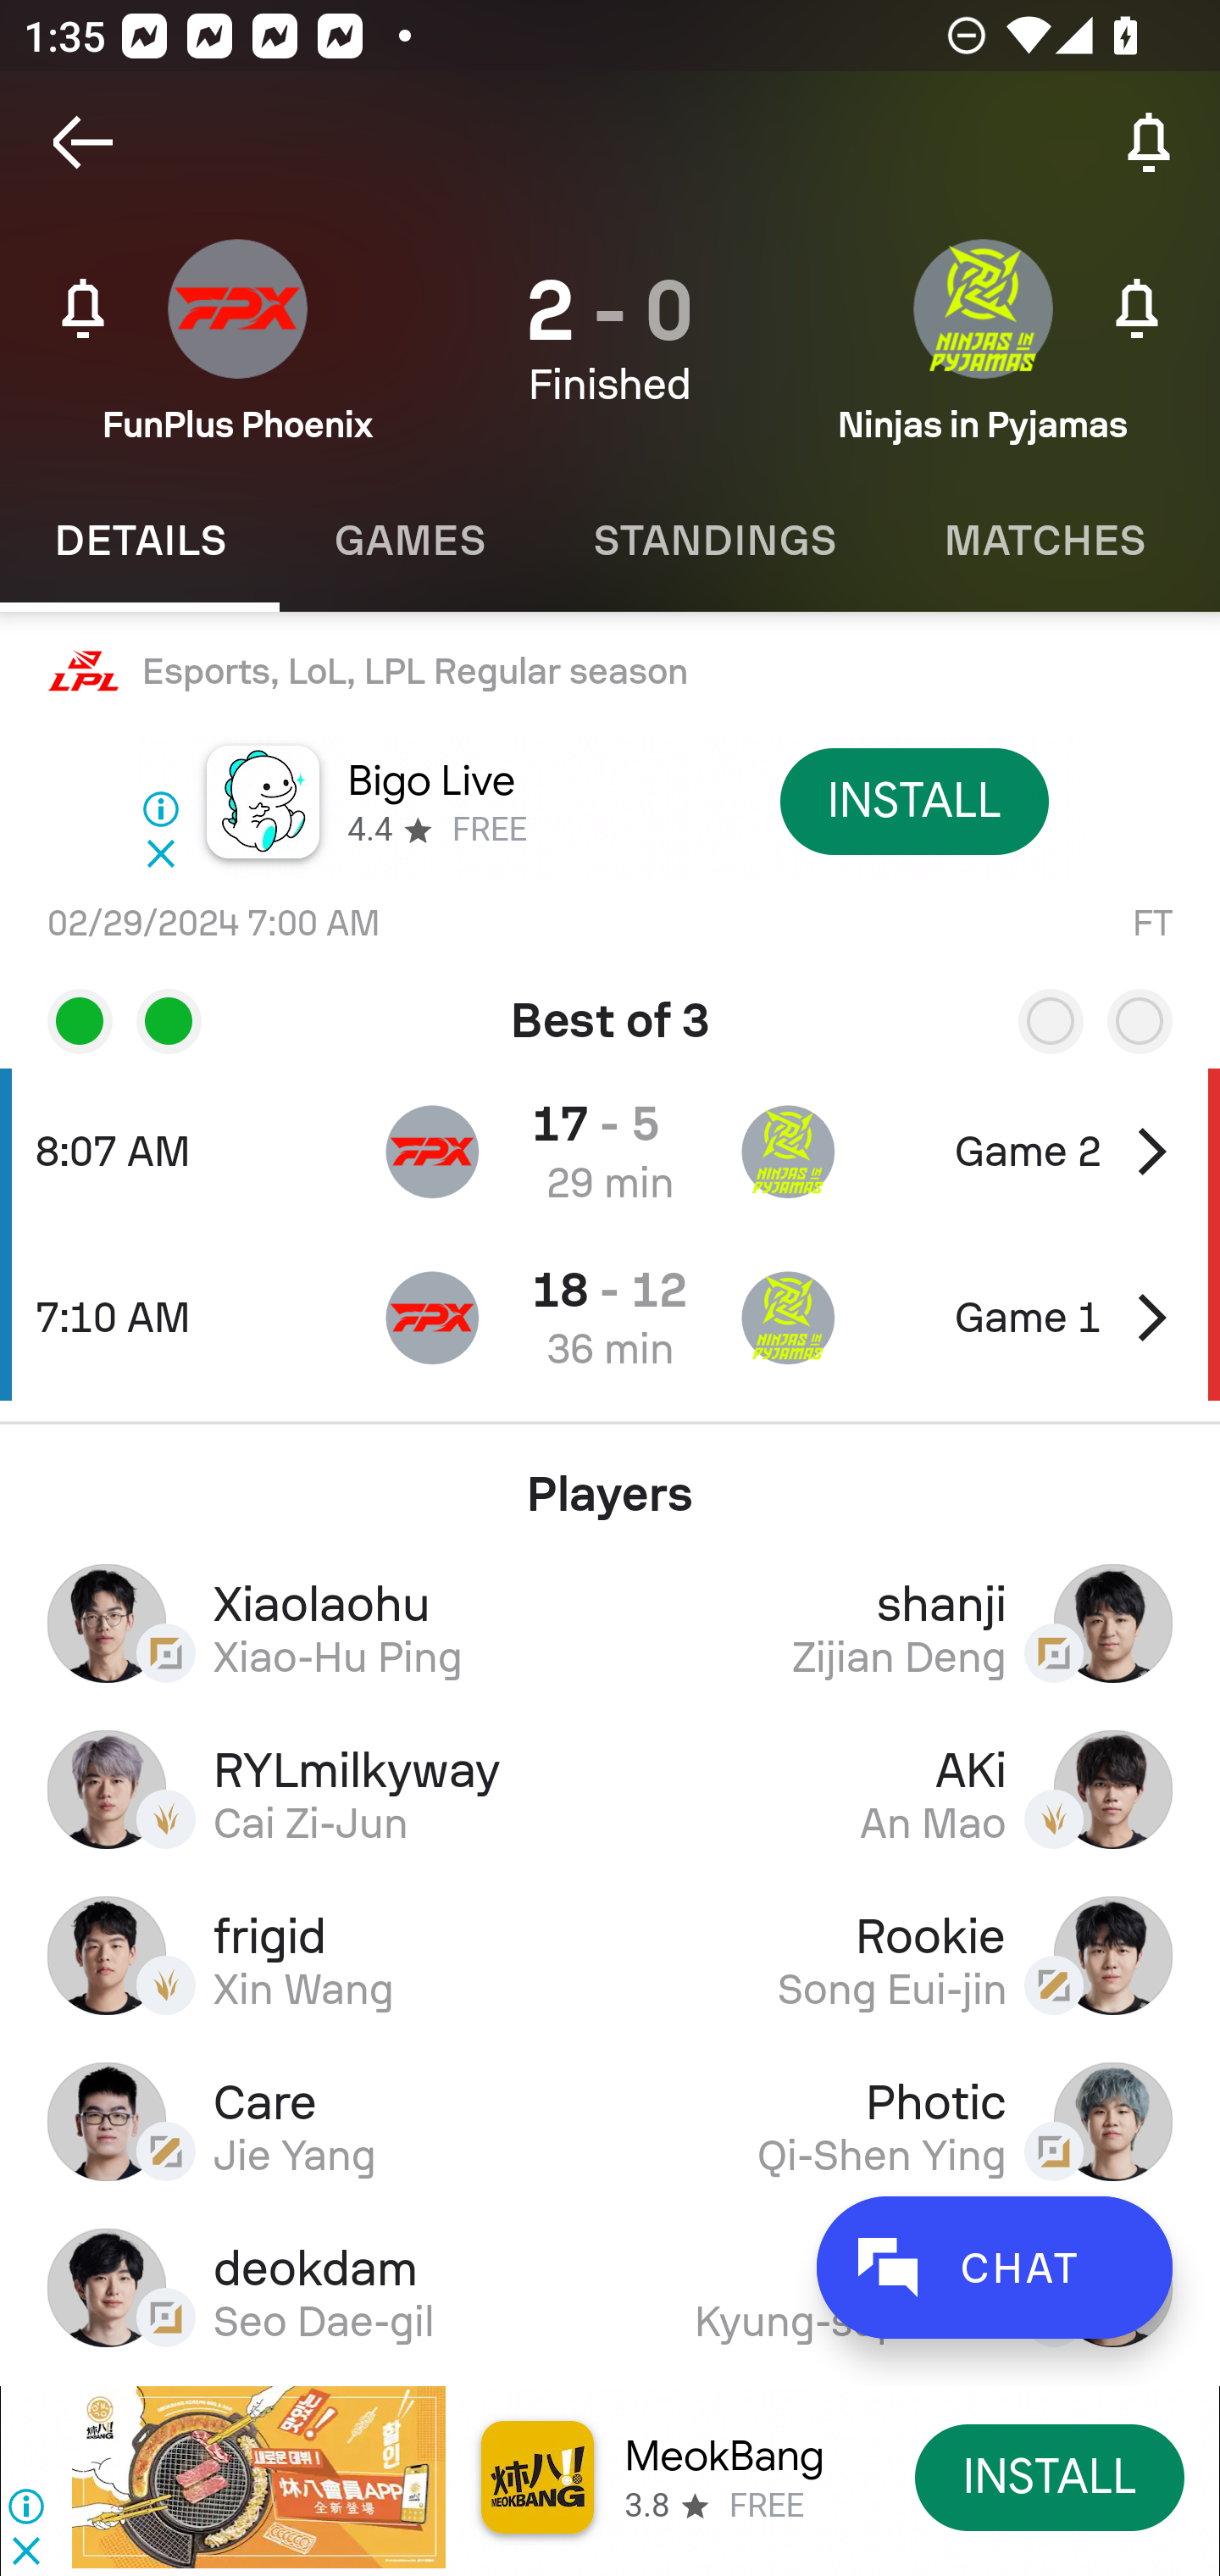  What do you see at coordinates (610, 1482) in the screenshot?
I see `Players` at bounding box center [610, 1482].